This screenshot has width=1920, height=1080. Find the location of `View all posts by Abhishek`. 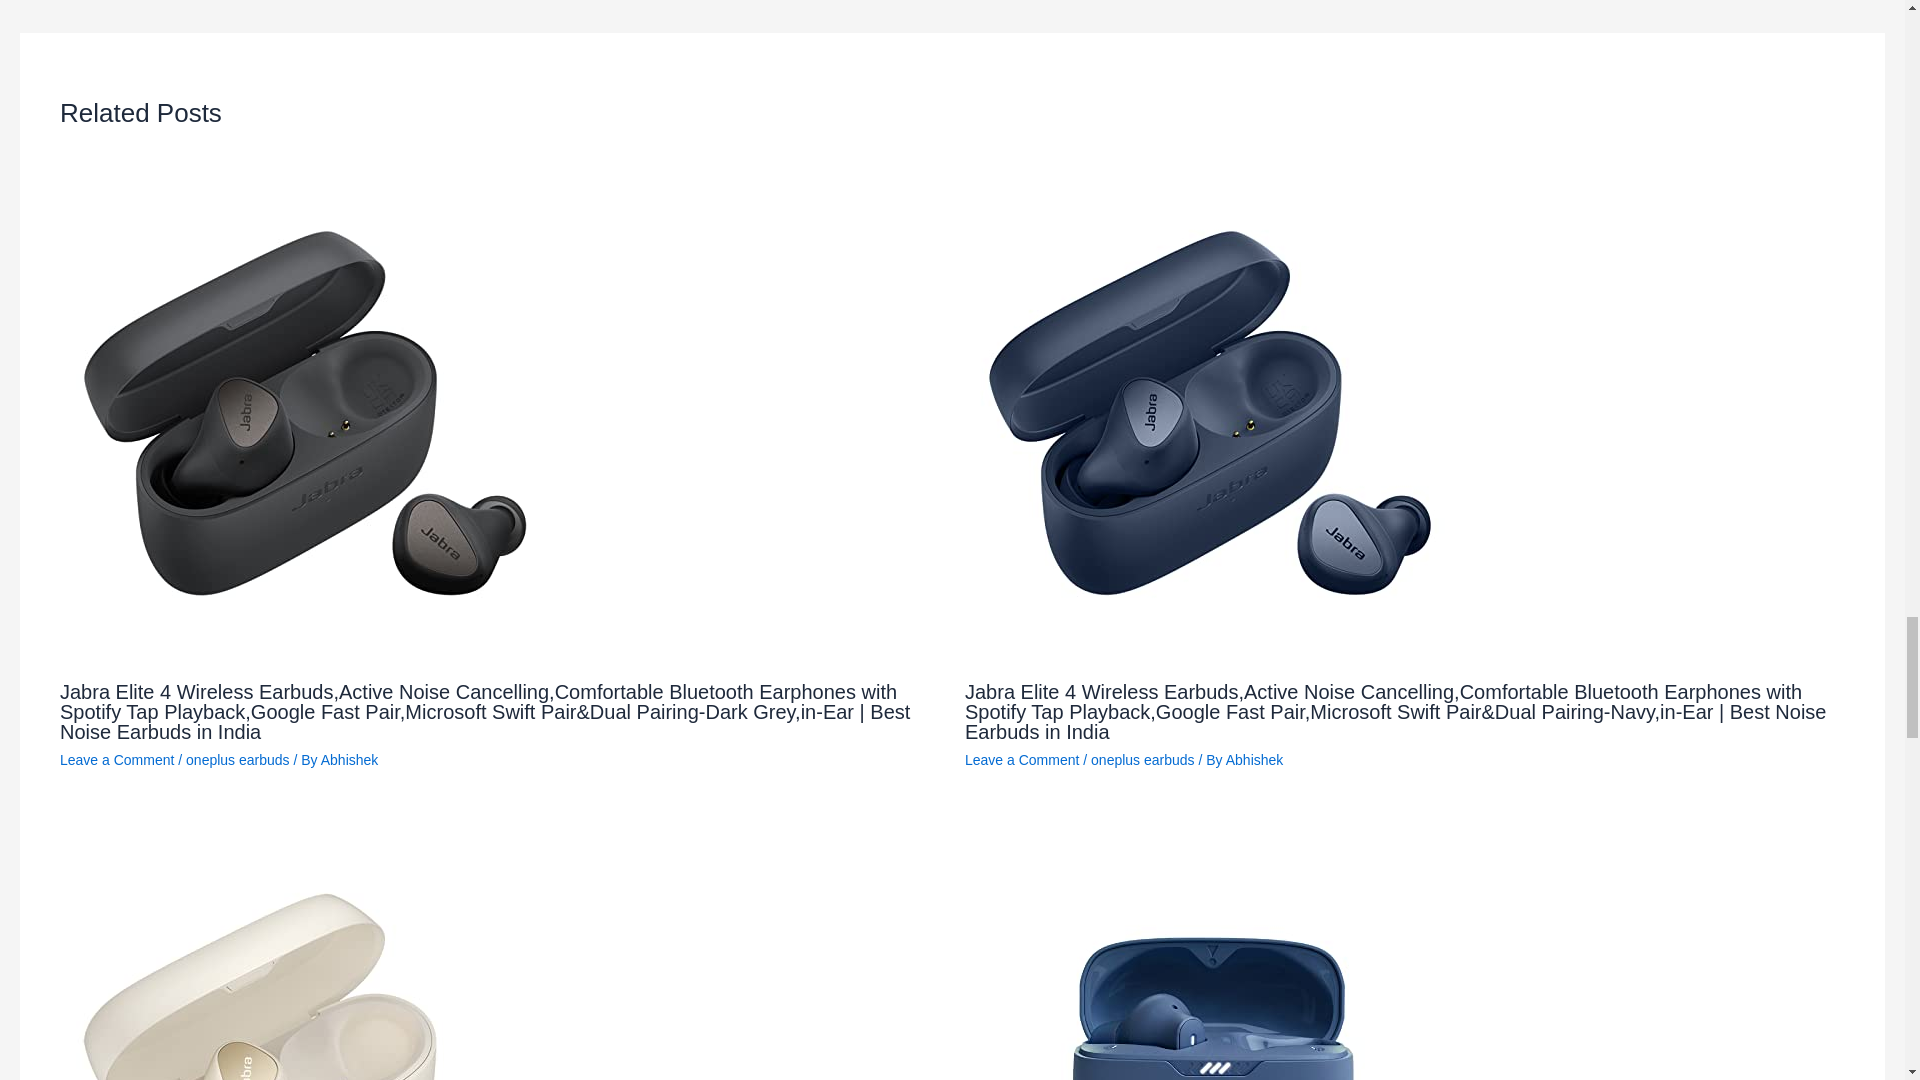

View all posts by Abhishek is located at coordinates (1255, 759).